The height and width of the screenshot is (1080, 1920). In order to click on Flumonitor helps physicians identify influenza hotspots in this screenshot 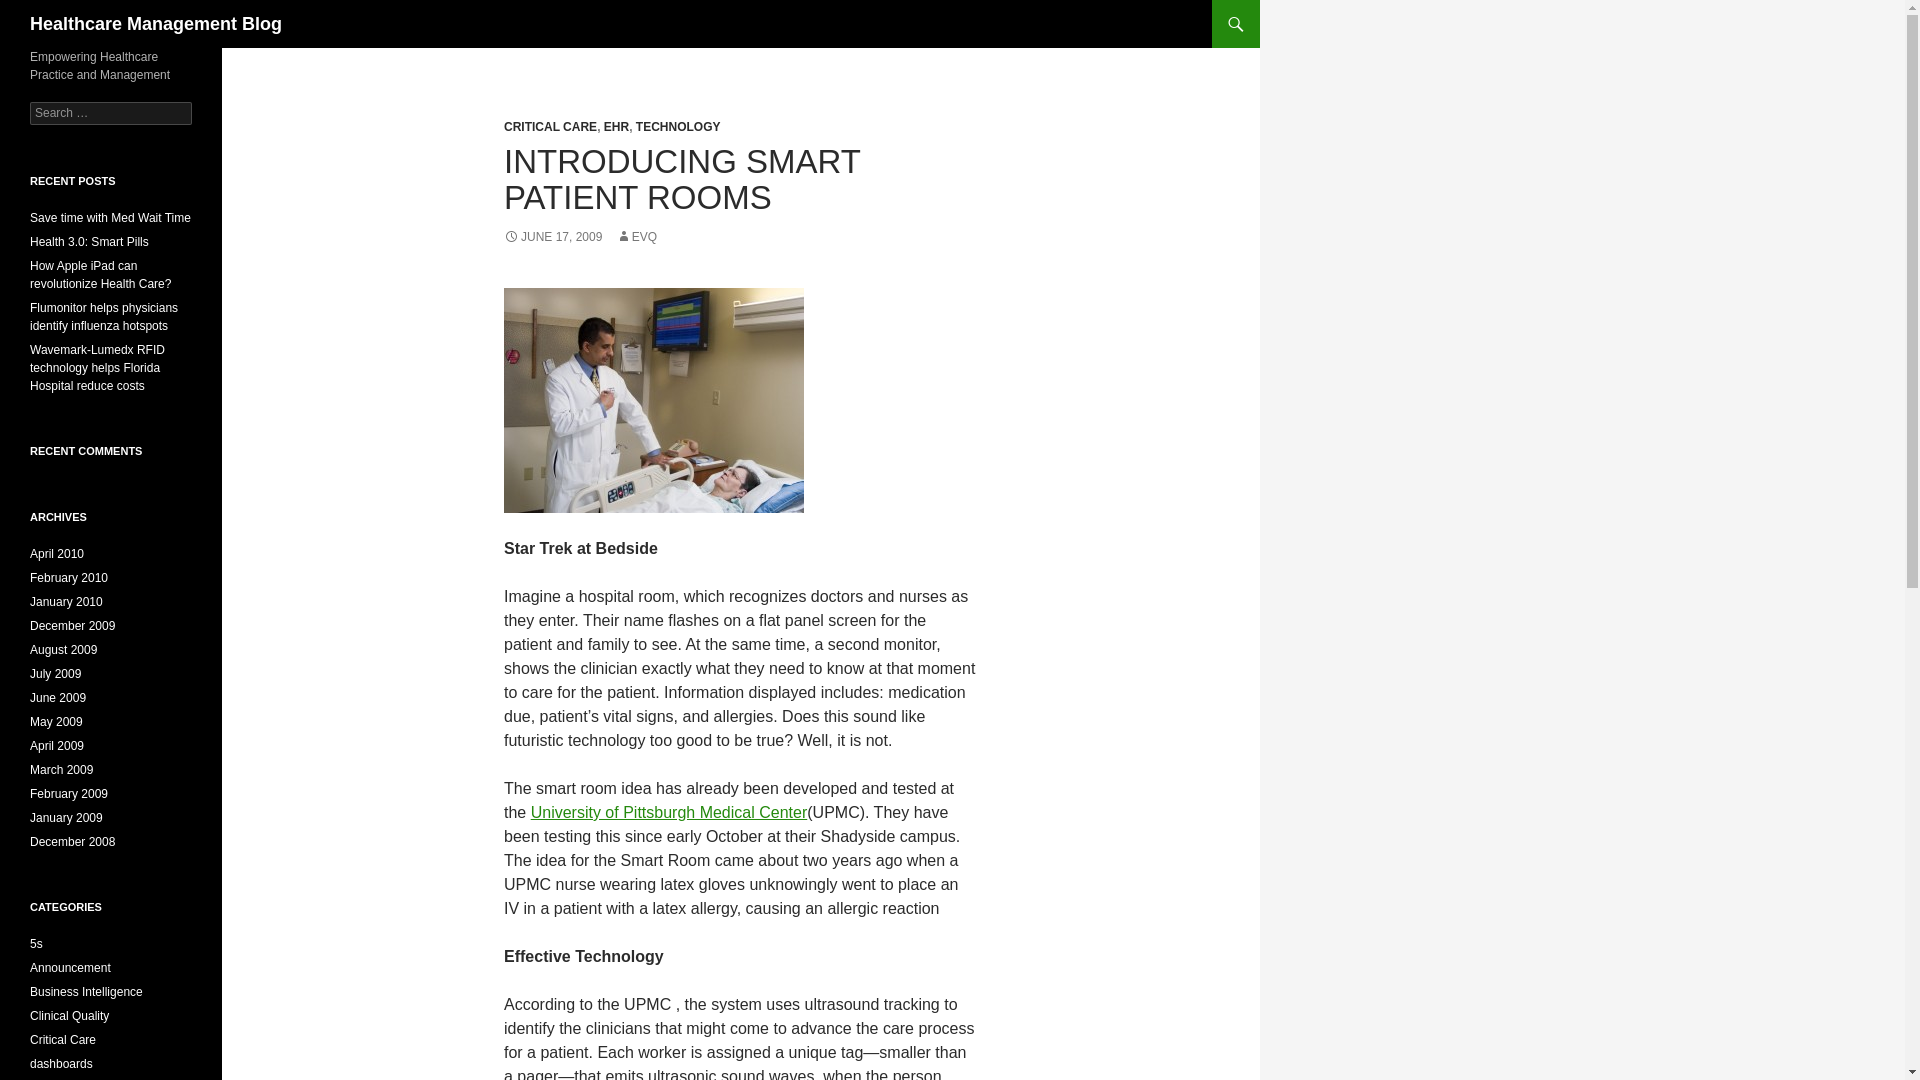, I will do `click(104, 316)`.